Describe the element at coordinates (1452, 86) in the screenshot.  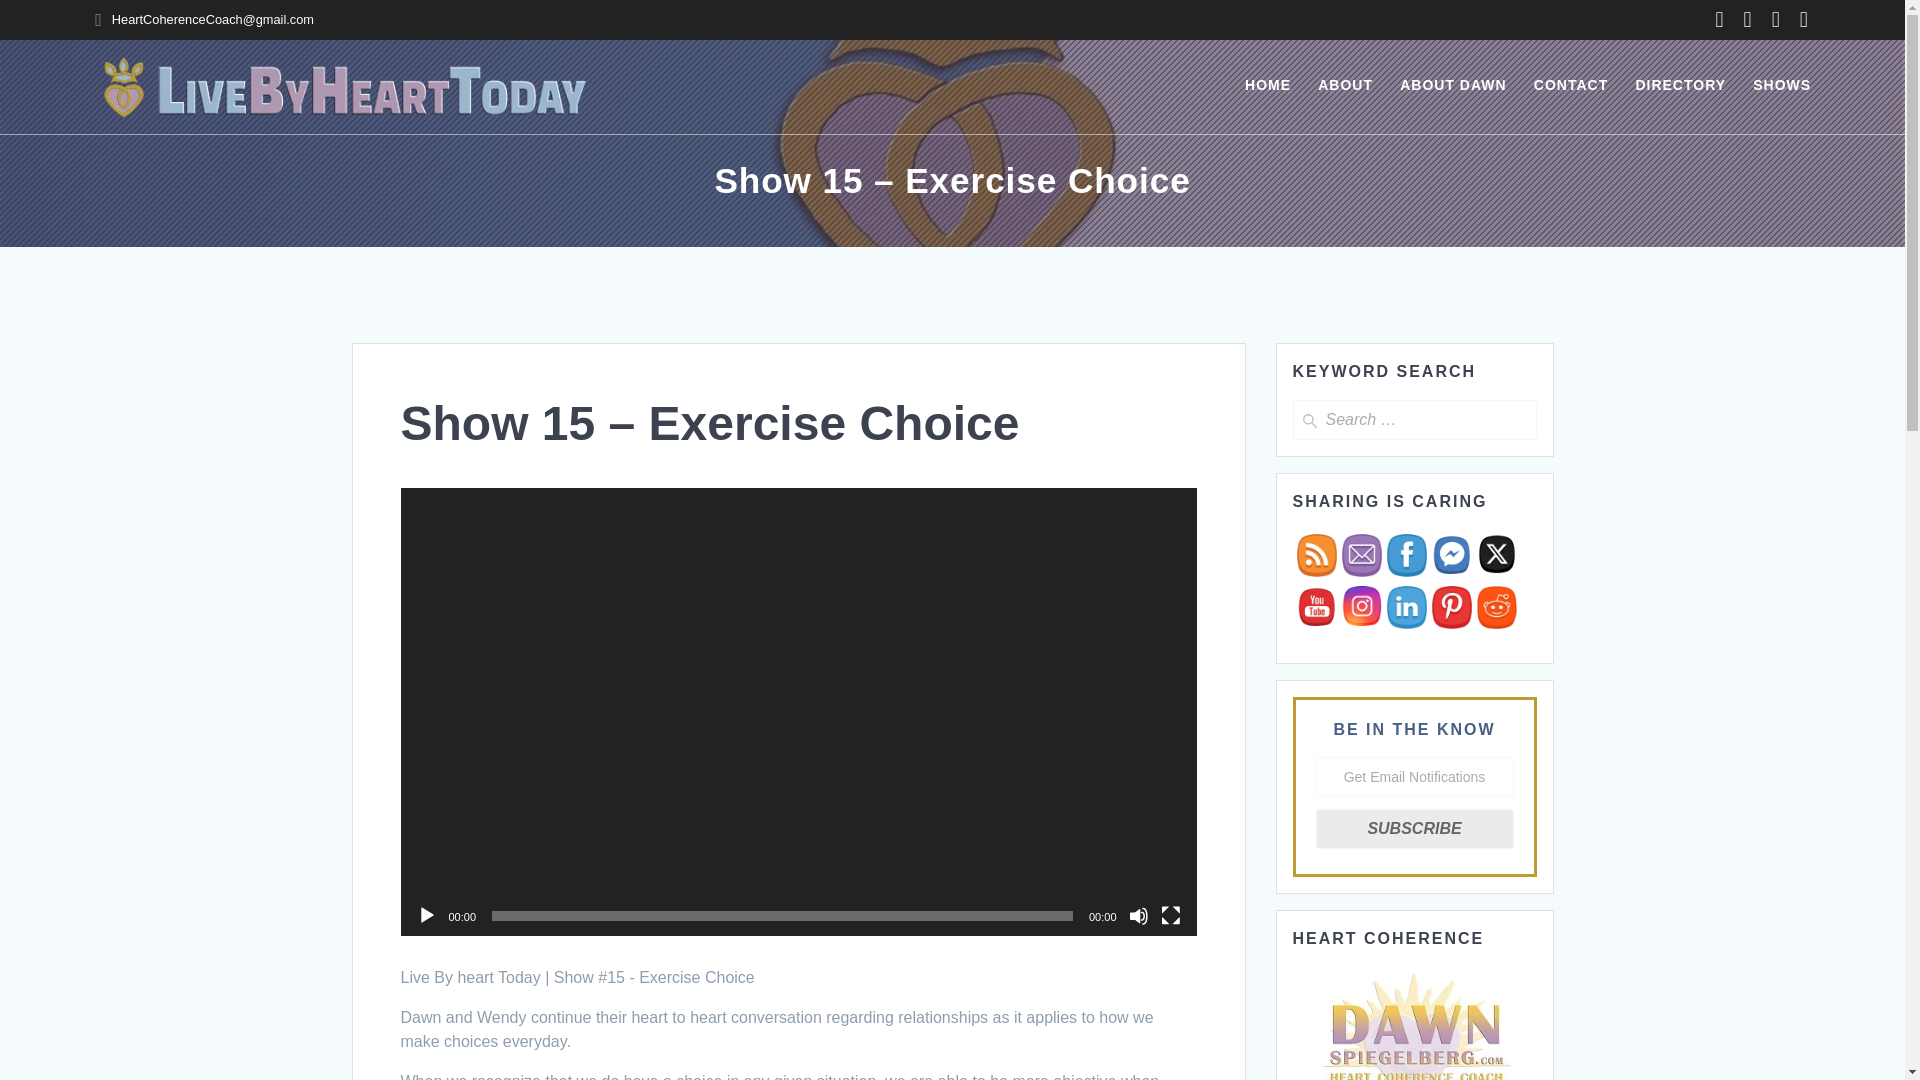
I see `ABOUT DAWN` at that location.